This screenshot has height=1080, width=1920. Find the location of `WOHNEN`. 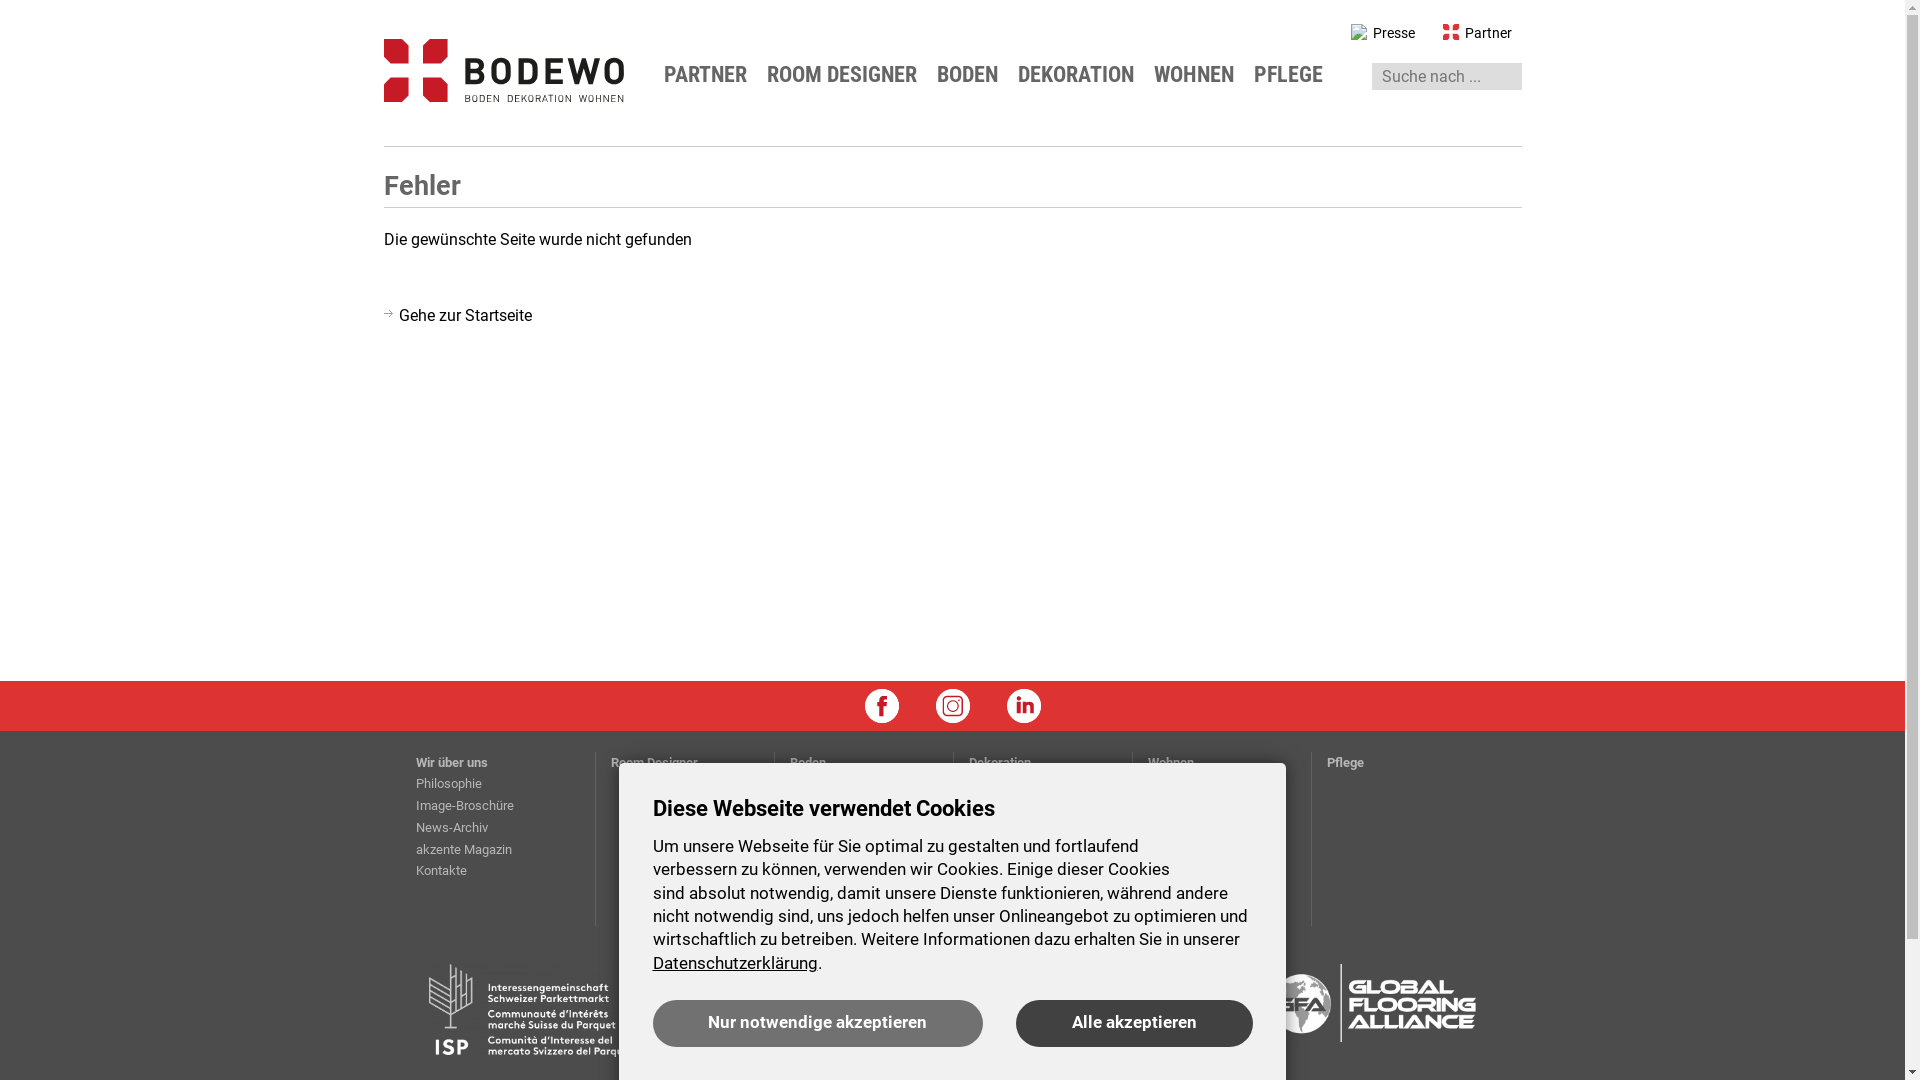

WOHNEN is located at coordinates (1202, 75).